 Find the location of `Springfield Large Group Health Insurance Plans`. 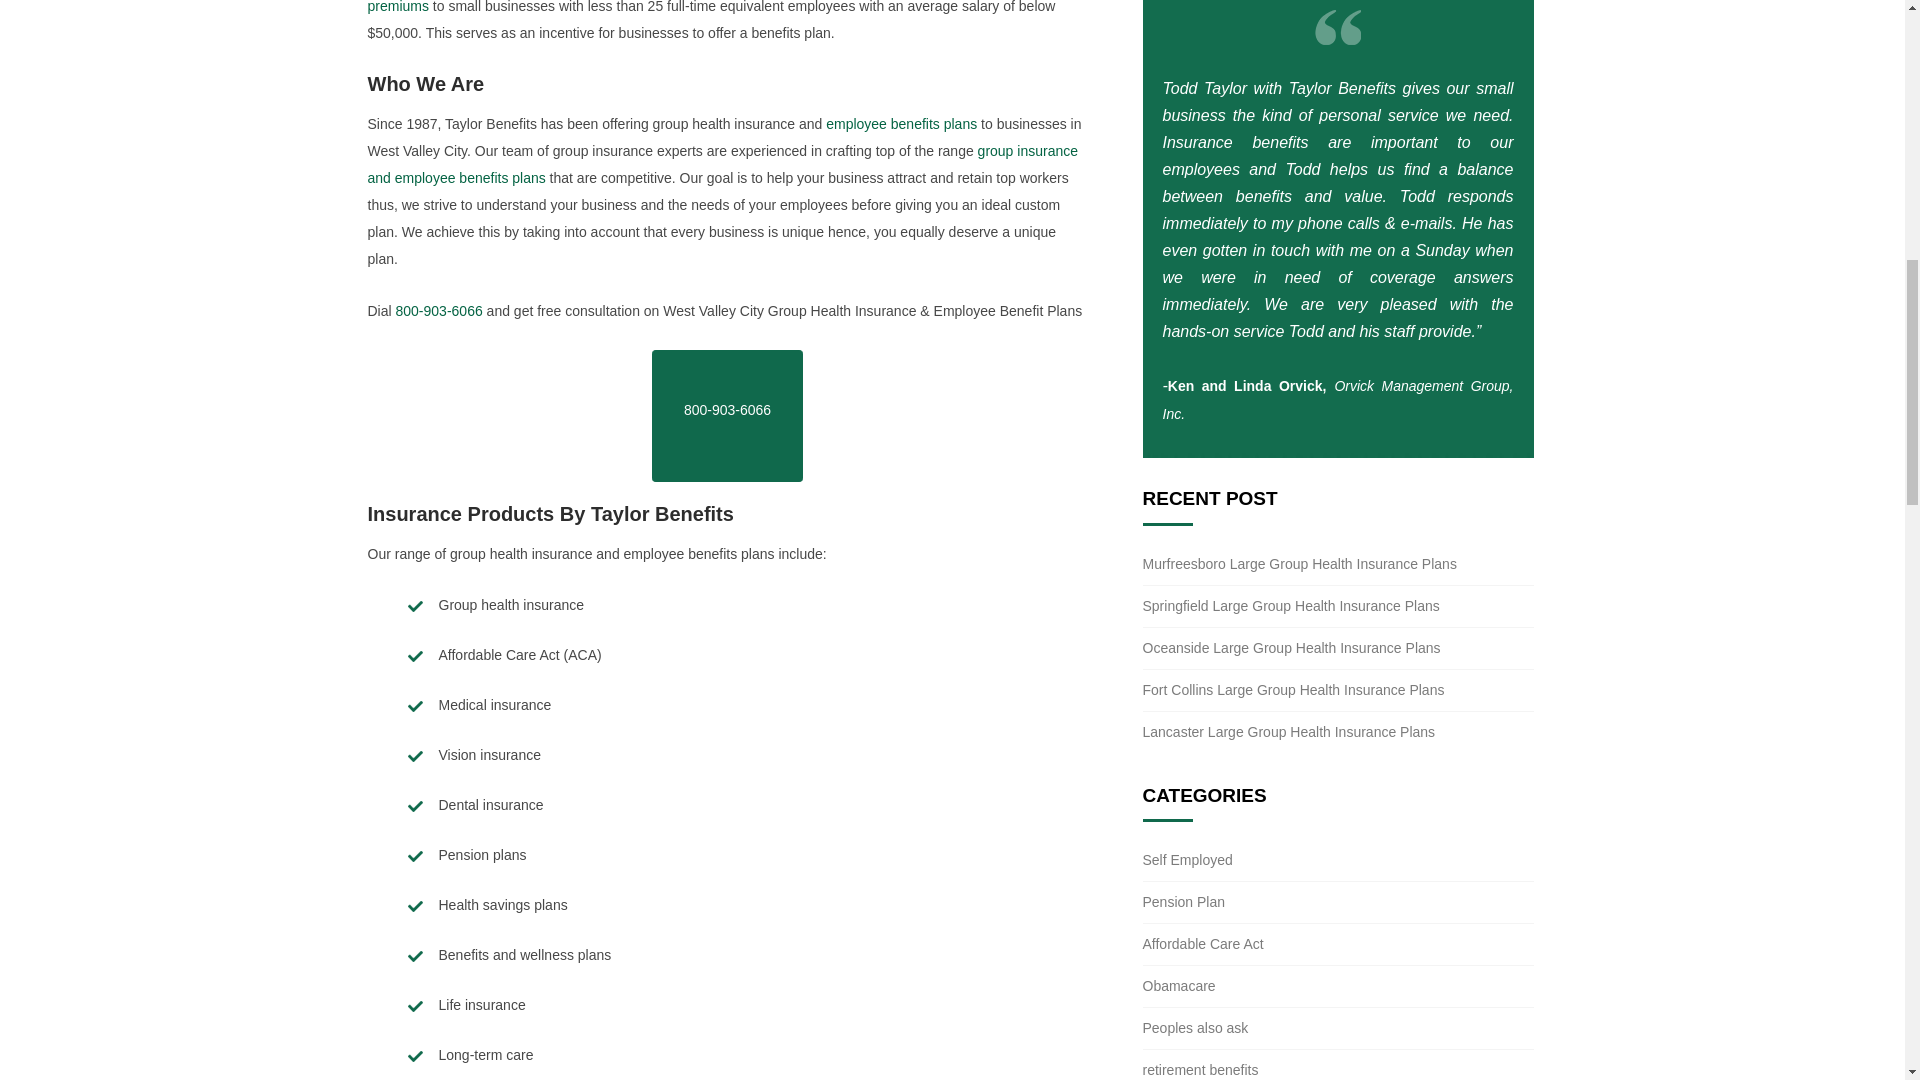

Springfield Large Group Health Insurance Plans is located at coordinates (1290, 606).